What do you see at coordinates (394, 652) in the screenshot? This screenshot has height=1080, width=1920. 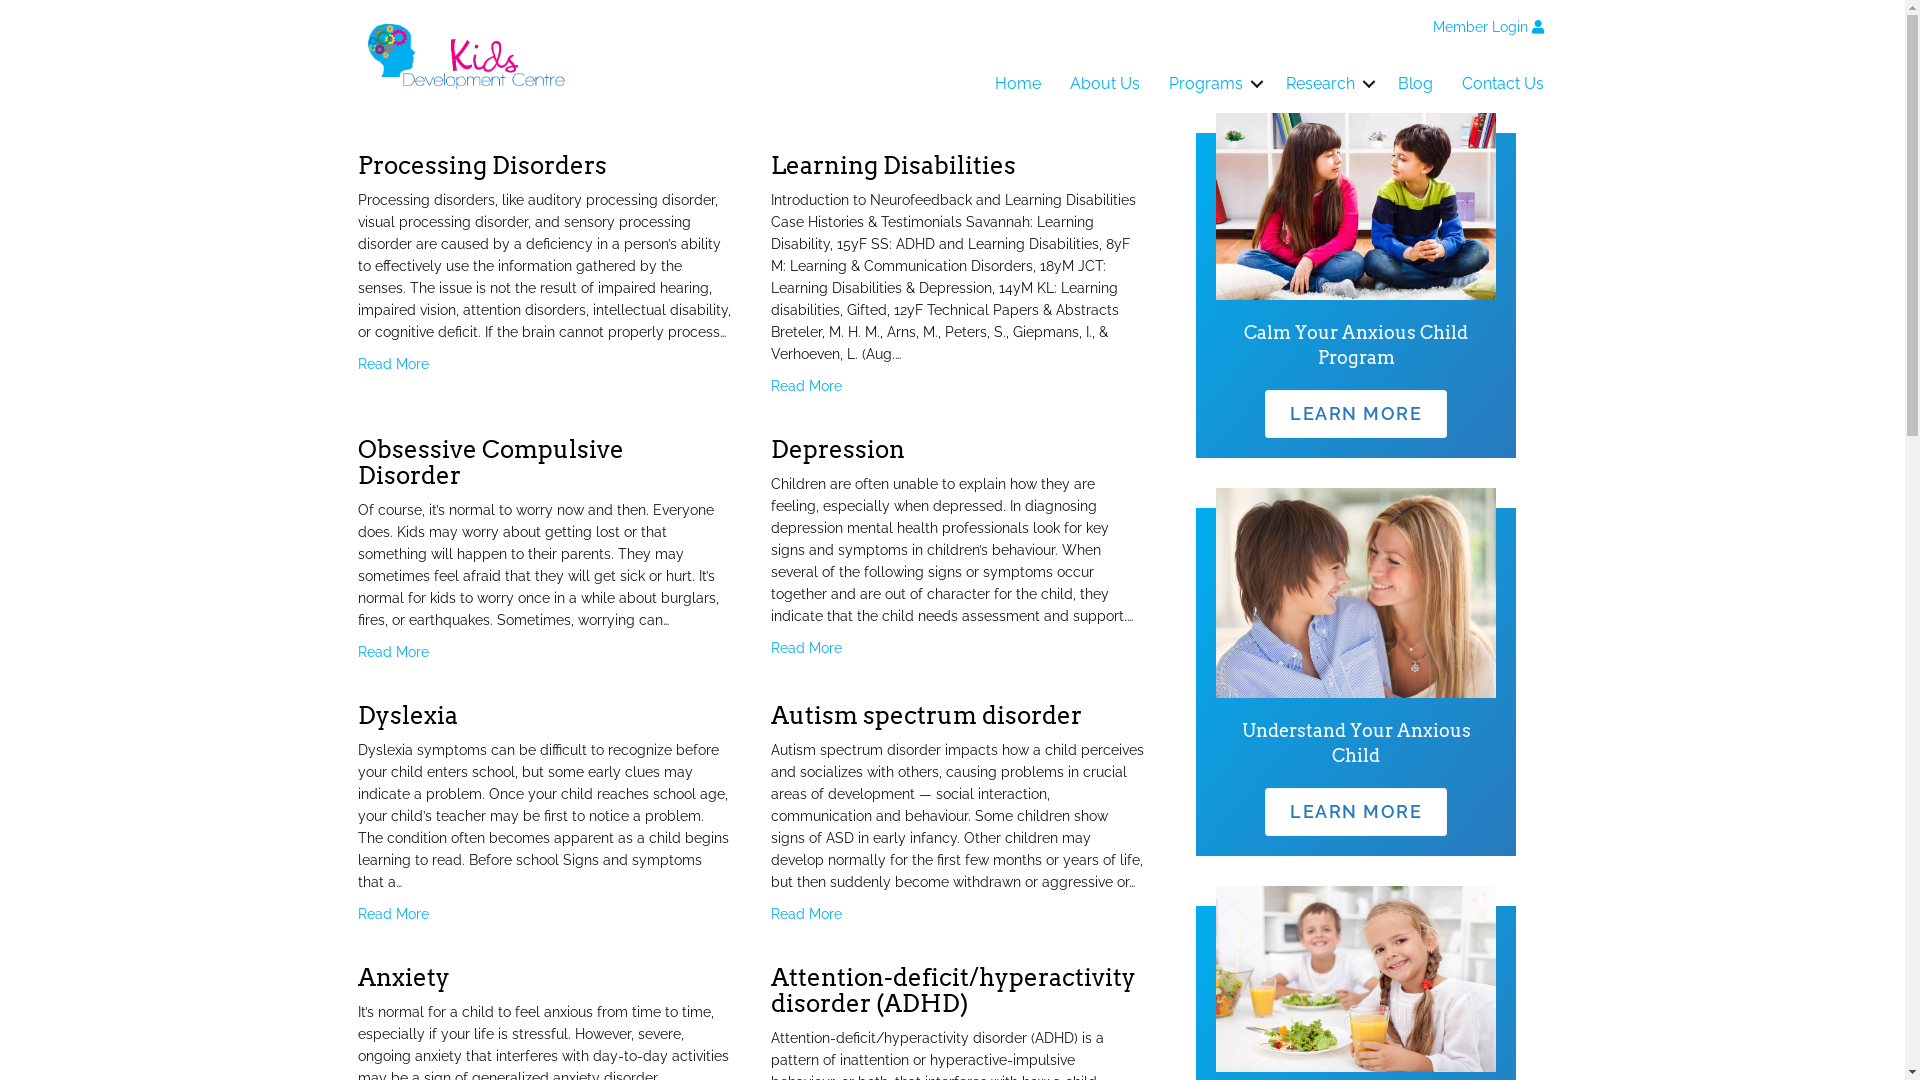 I see `Read More` at bounding box center [394, 652].